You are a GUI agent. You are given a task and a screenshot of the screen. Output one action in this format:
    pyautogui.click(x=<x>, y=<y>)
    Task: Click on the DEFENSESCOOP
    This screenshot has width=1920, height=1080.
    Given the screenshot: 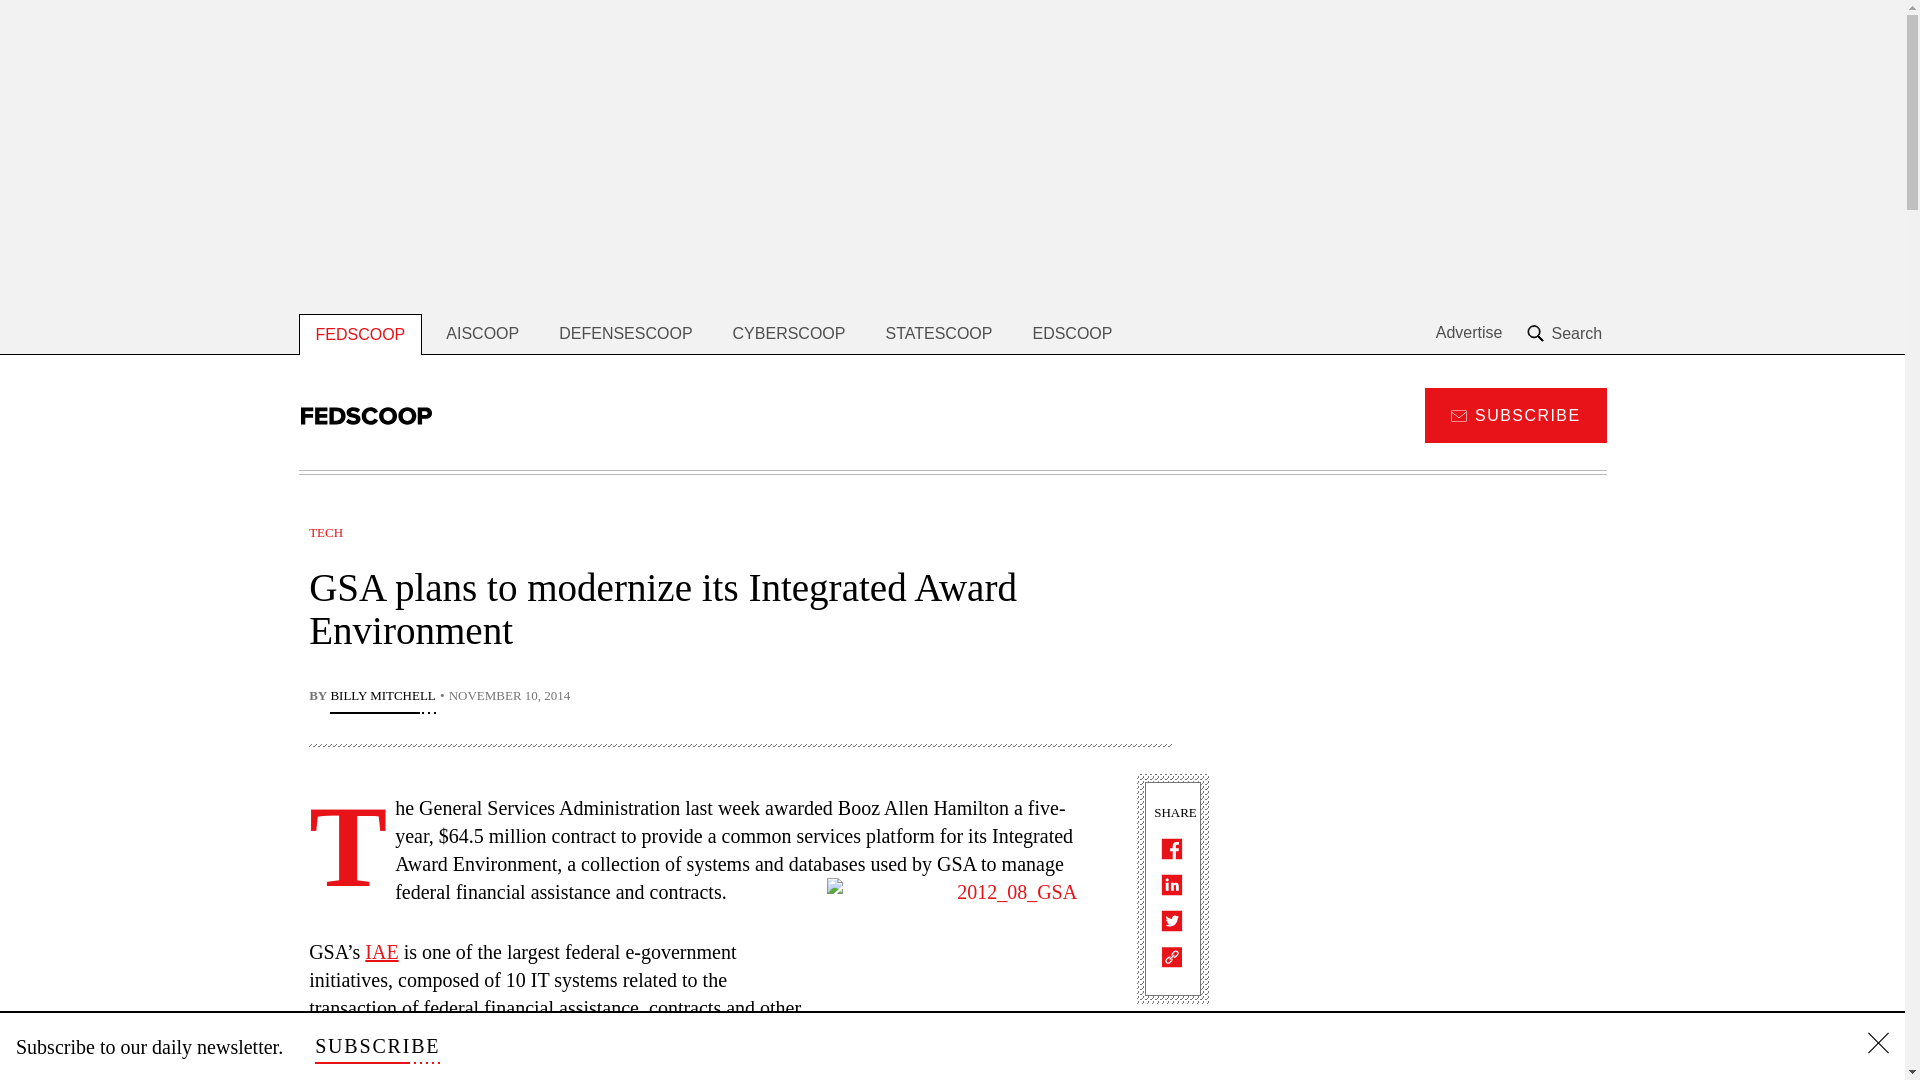 What is the action you would take?
    pyautogui.click(x=626, y=334)
    